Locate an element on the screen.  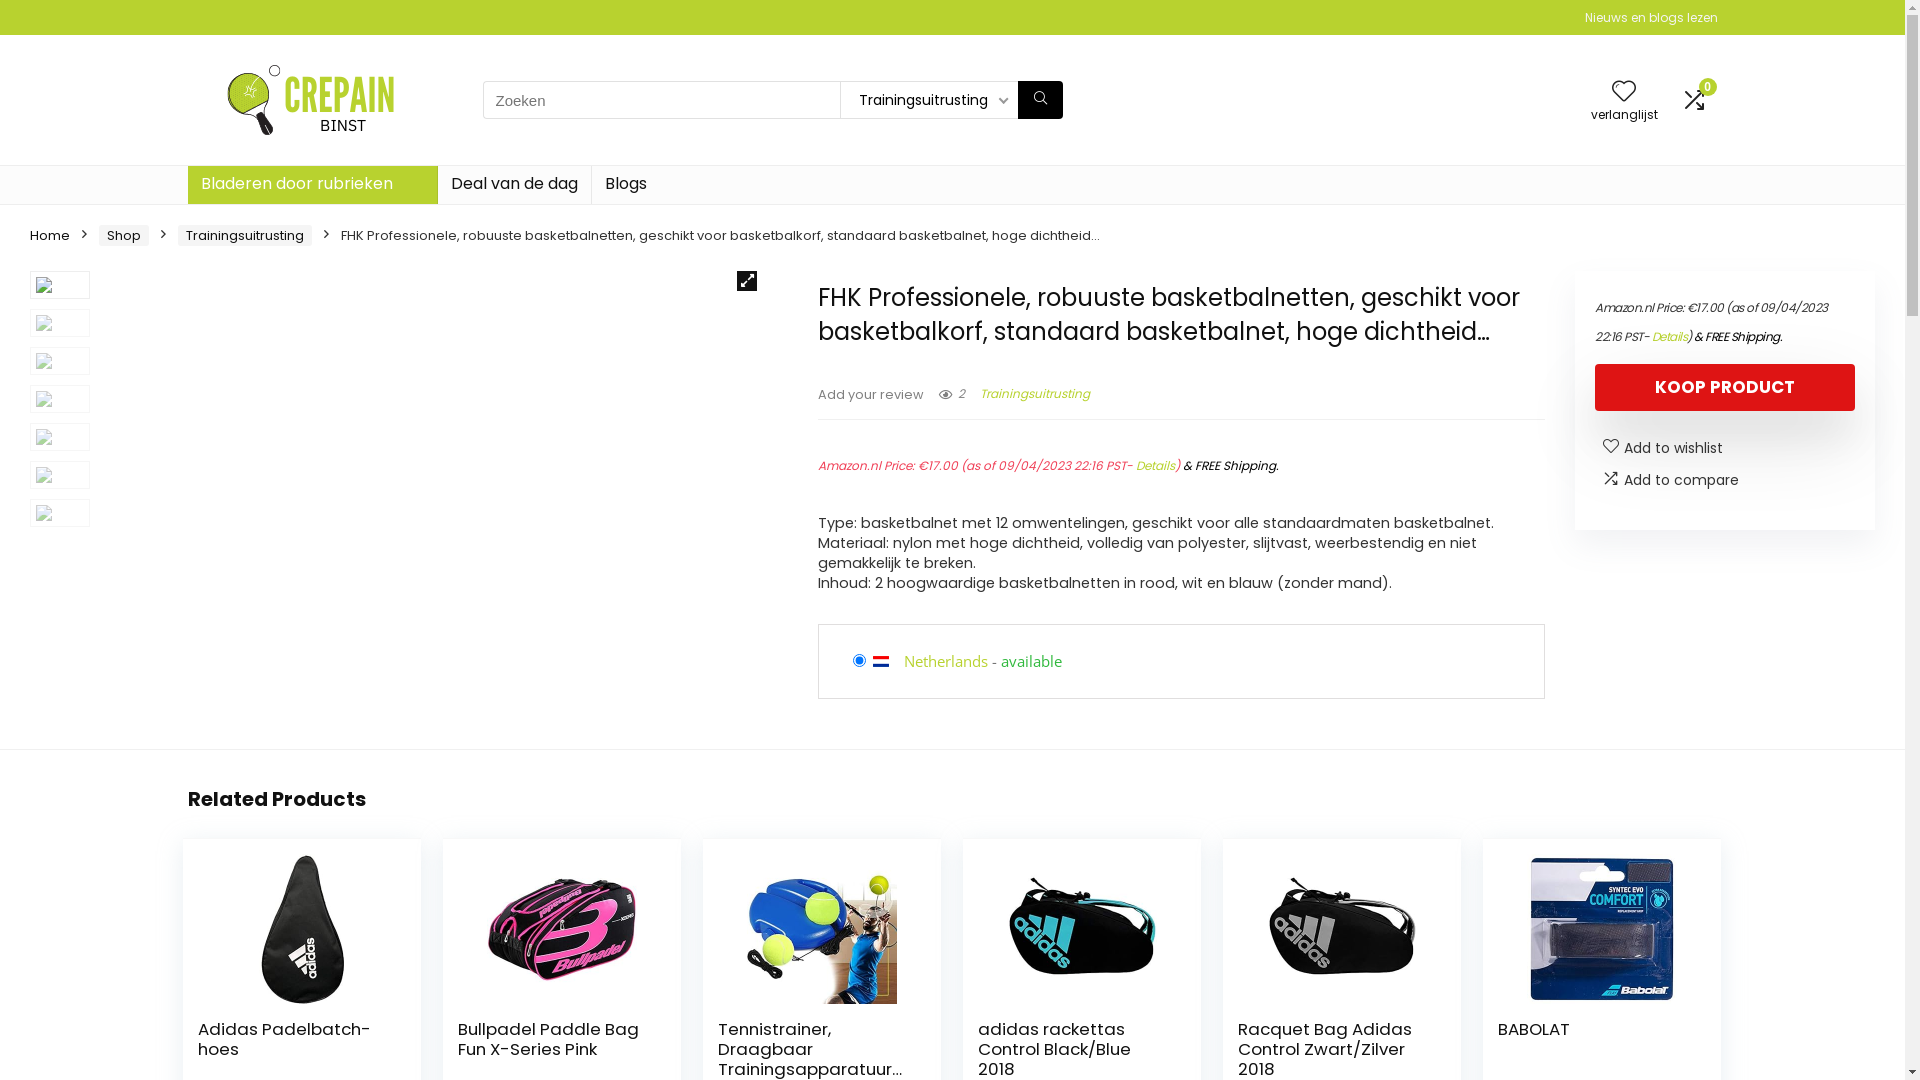
Deal van de dag is located at coordinates (514, 185).